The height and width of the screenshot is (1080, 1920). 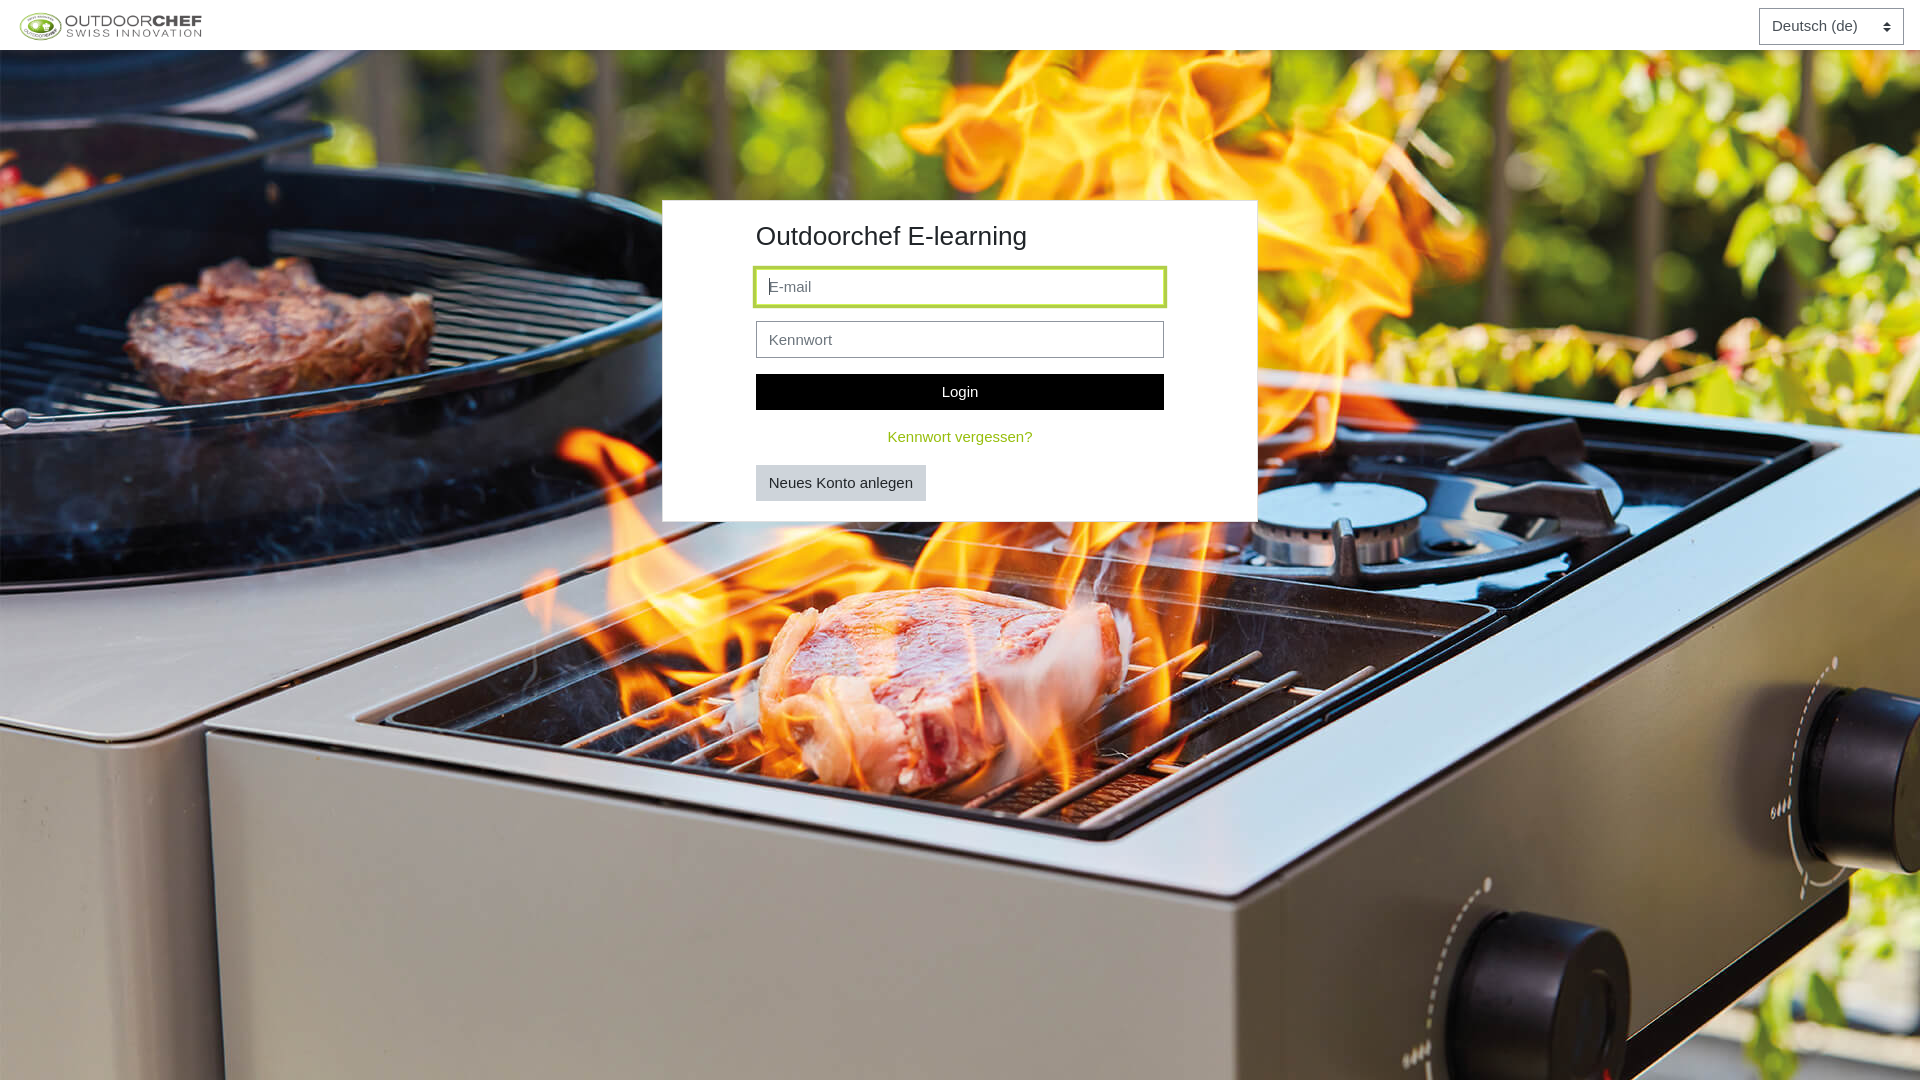 I want to click on Kennwort vergessen?, so click(x=960, y=436).